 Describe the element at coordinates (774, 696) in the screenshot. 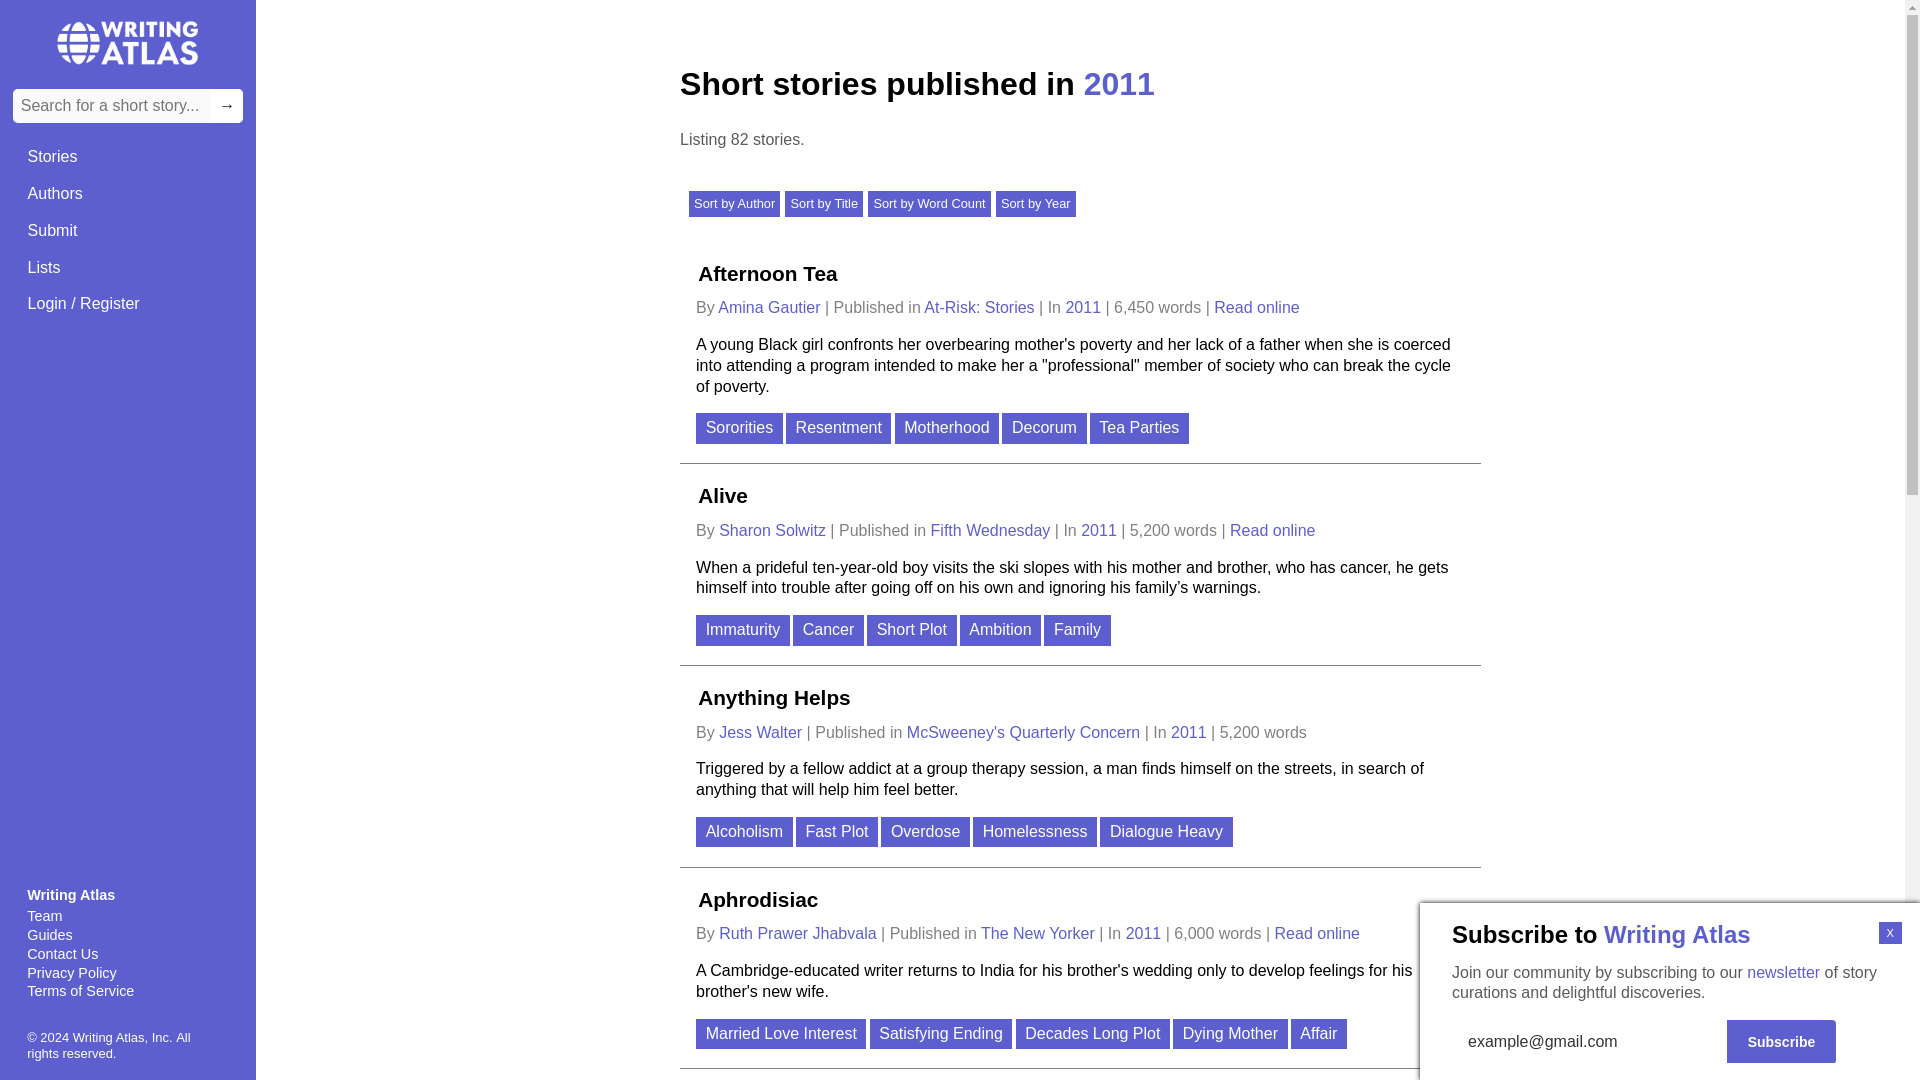

I see `Anything Helps` at that location.